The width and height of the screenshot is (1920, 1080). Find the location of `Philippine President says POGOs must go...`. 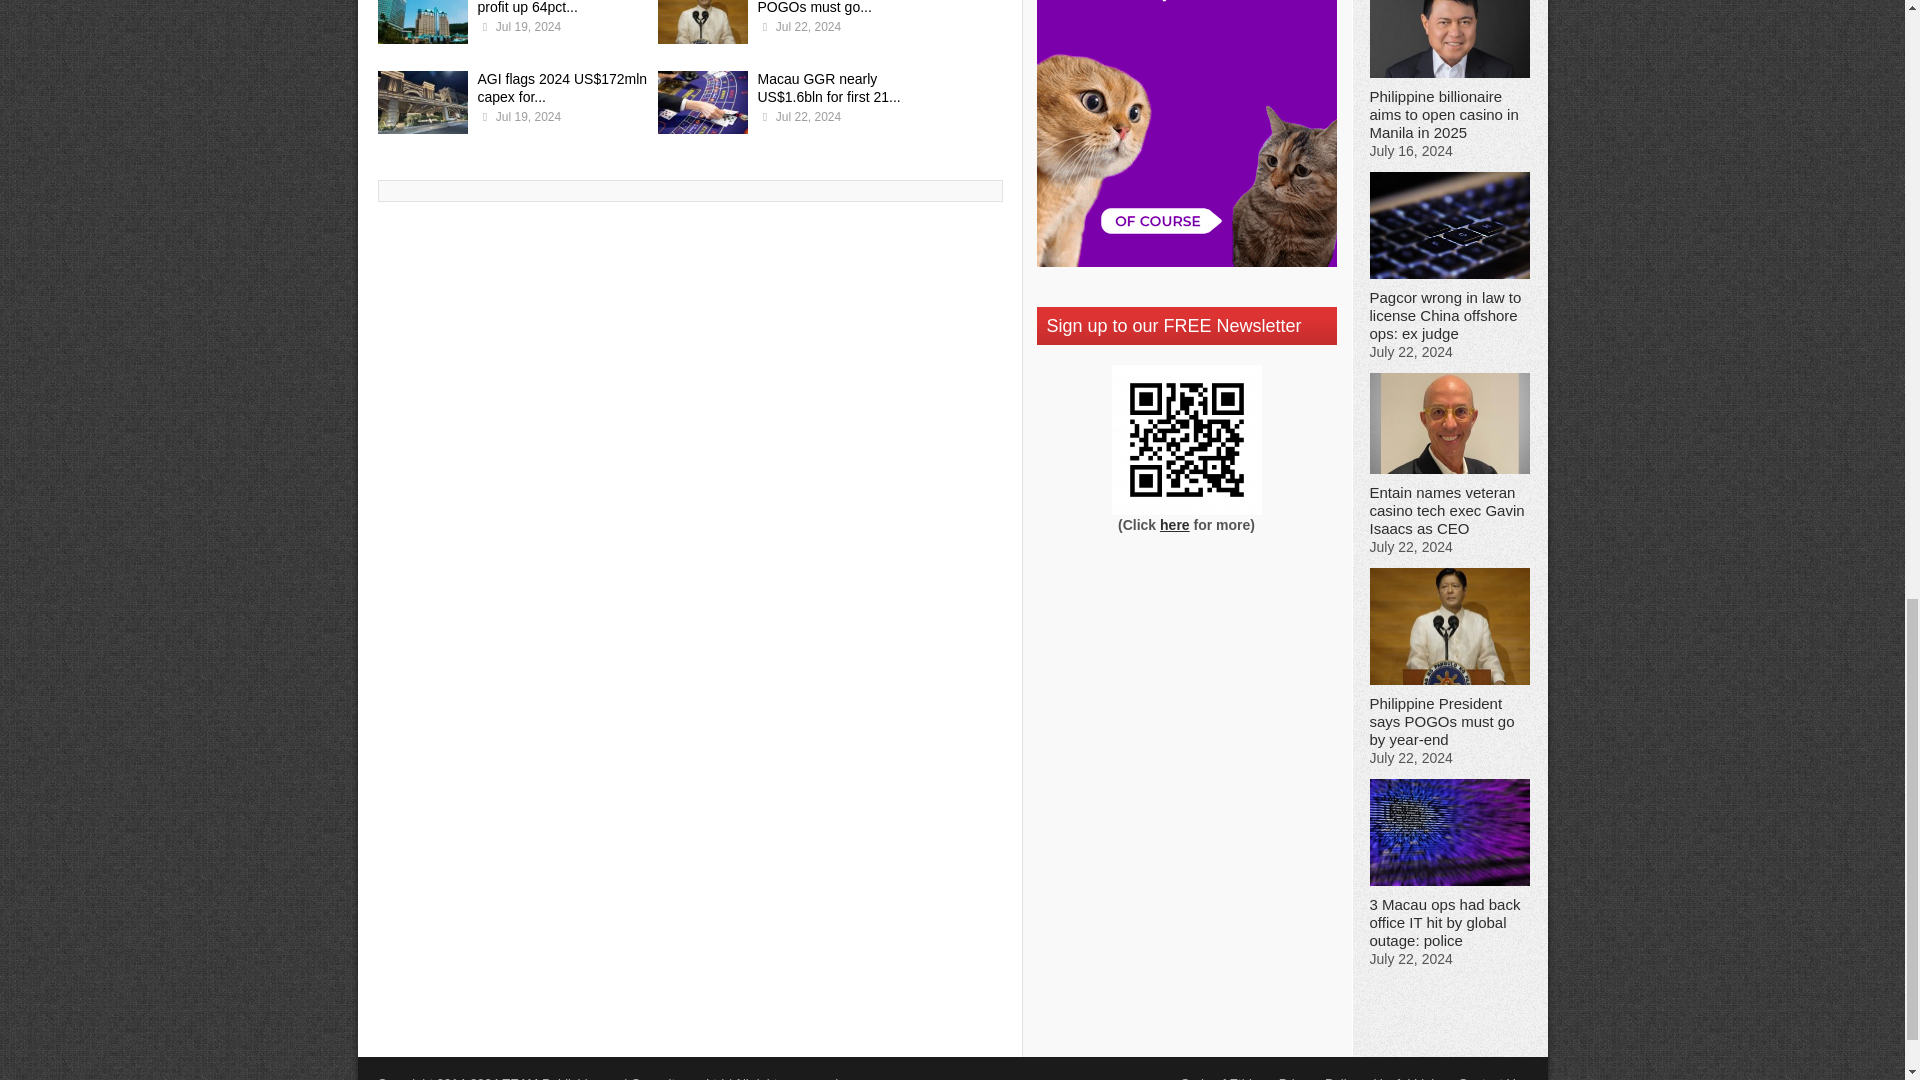

Philippine President says POGOs must go... is located at coordinates (836, 8).